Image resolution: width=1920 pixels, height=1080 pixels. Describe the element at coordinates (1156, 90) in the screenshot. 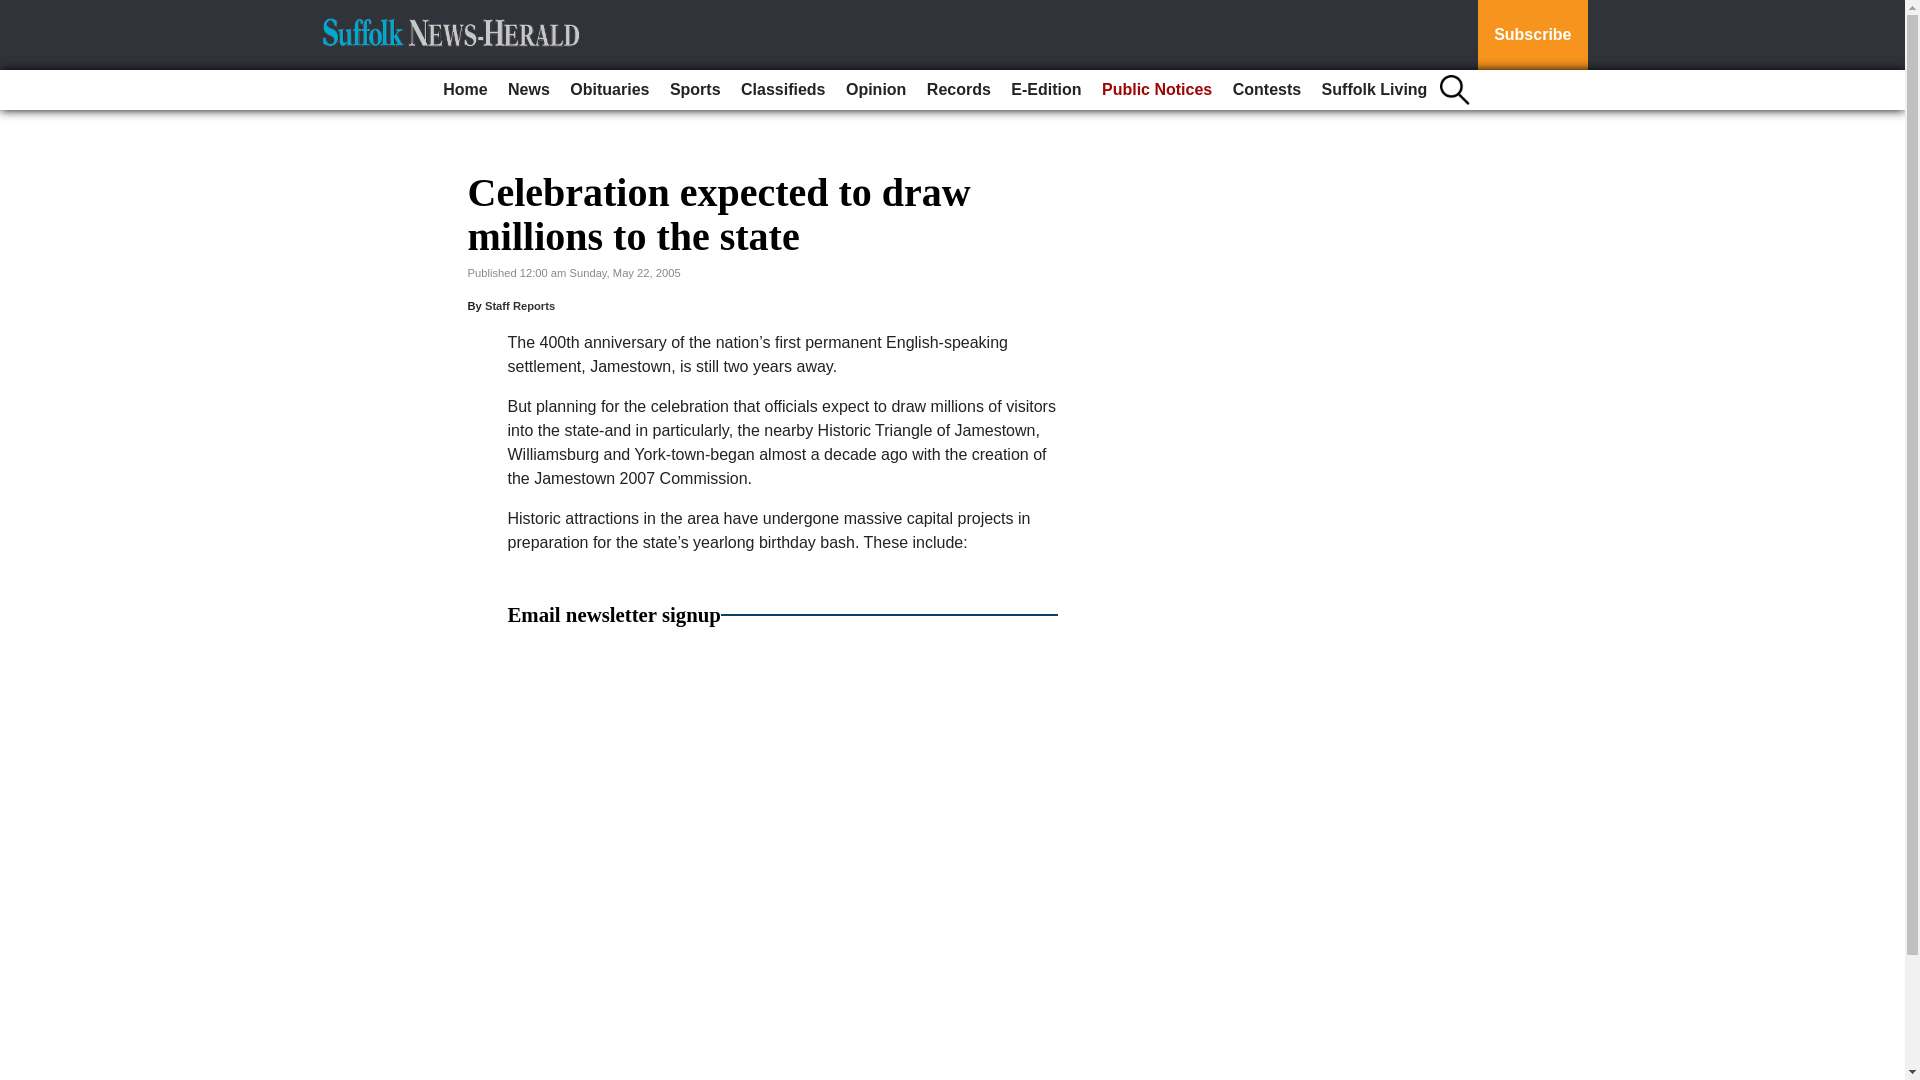

I see `Public Notices` at that location.